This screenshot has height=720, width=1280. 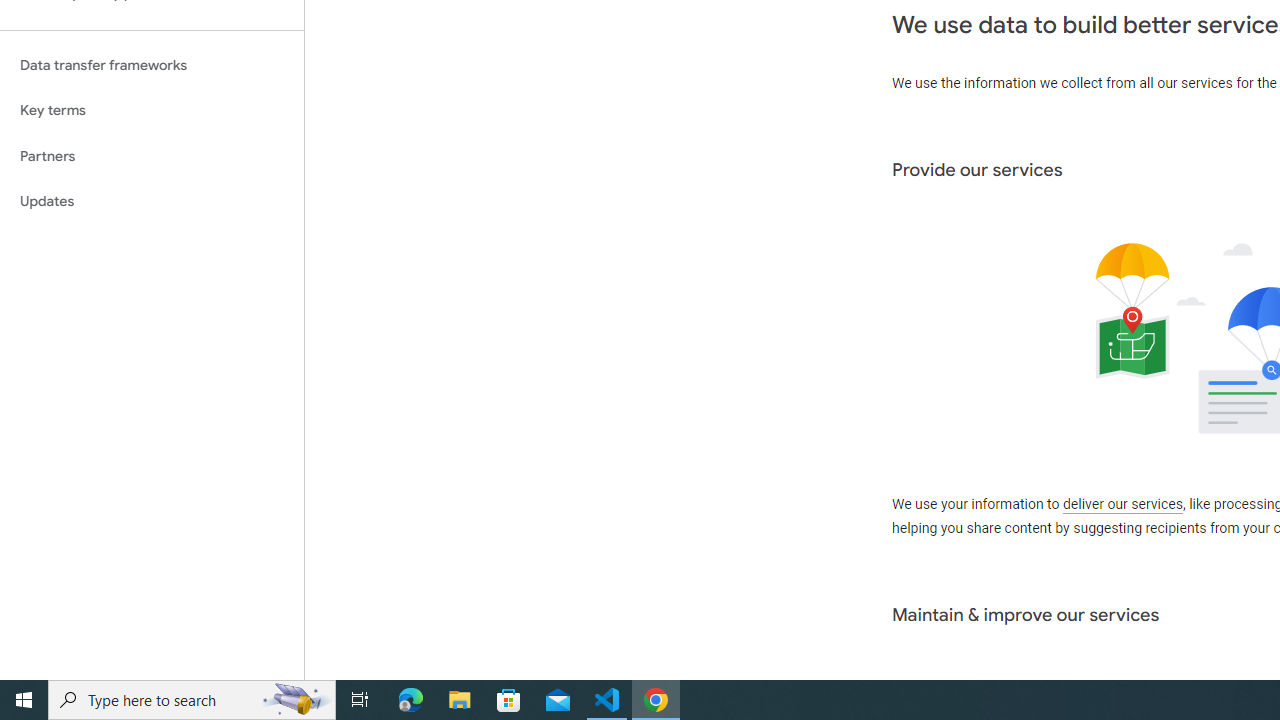 What do you see at coordinates (152, 65) in the screenshot?
I see `Data transfer frameworks` at bounding box center [152, 65].